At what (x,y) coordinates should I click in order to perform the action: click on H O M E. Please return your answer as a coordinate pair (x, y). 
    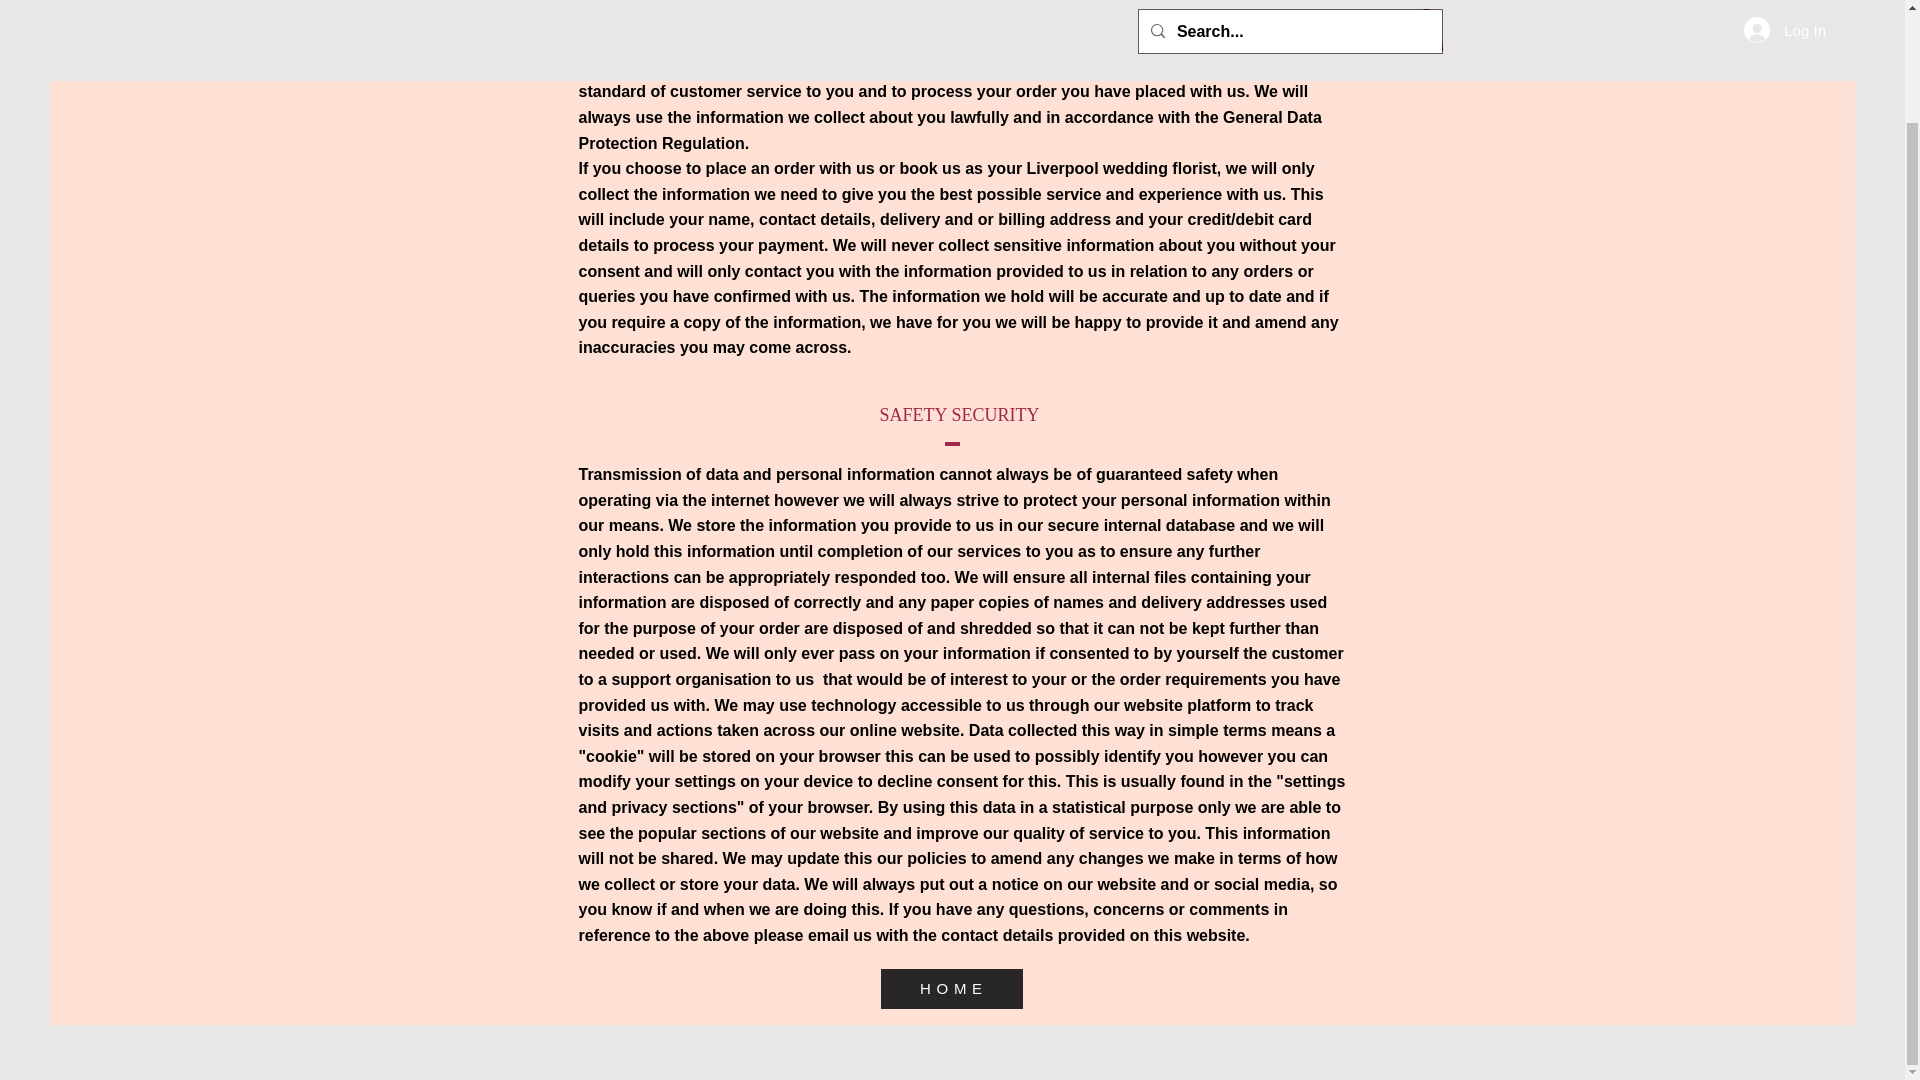
    Looking at the image, I should click on (950, 988).